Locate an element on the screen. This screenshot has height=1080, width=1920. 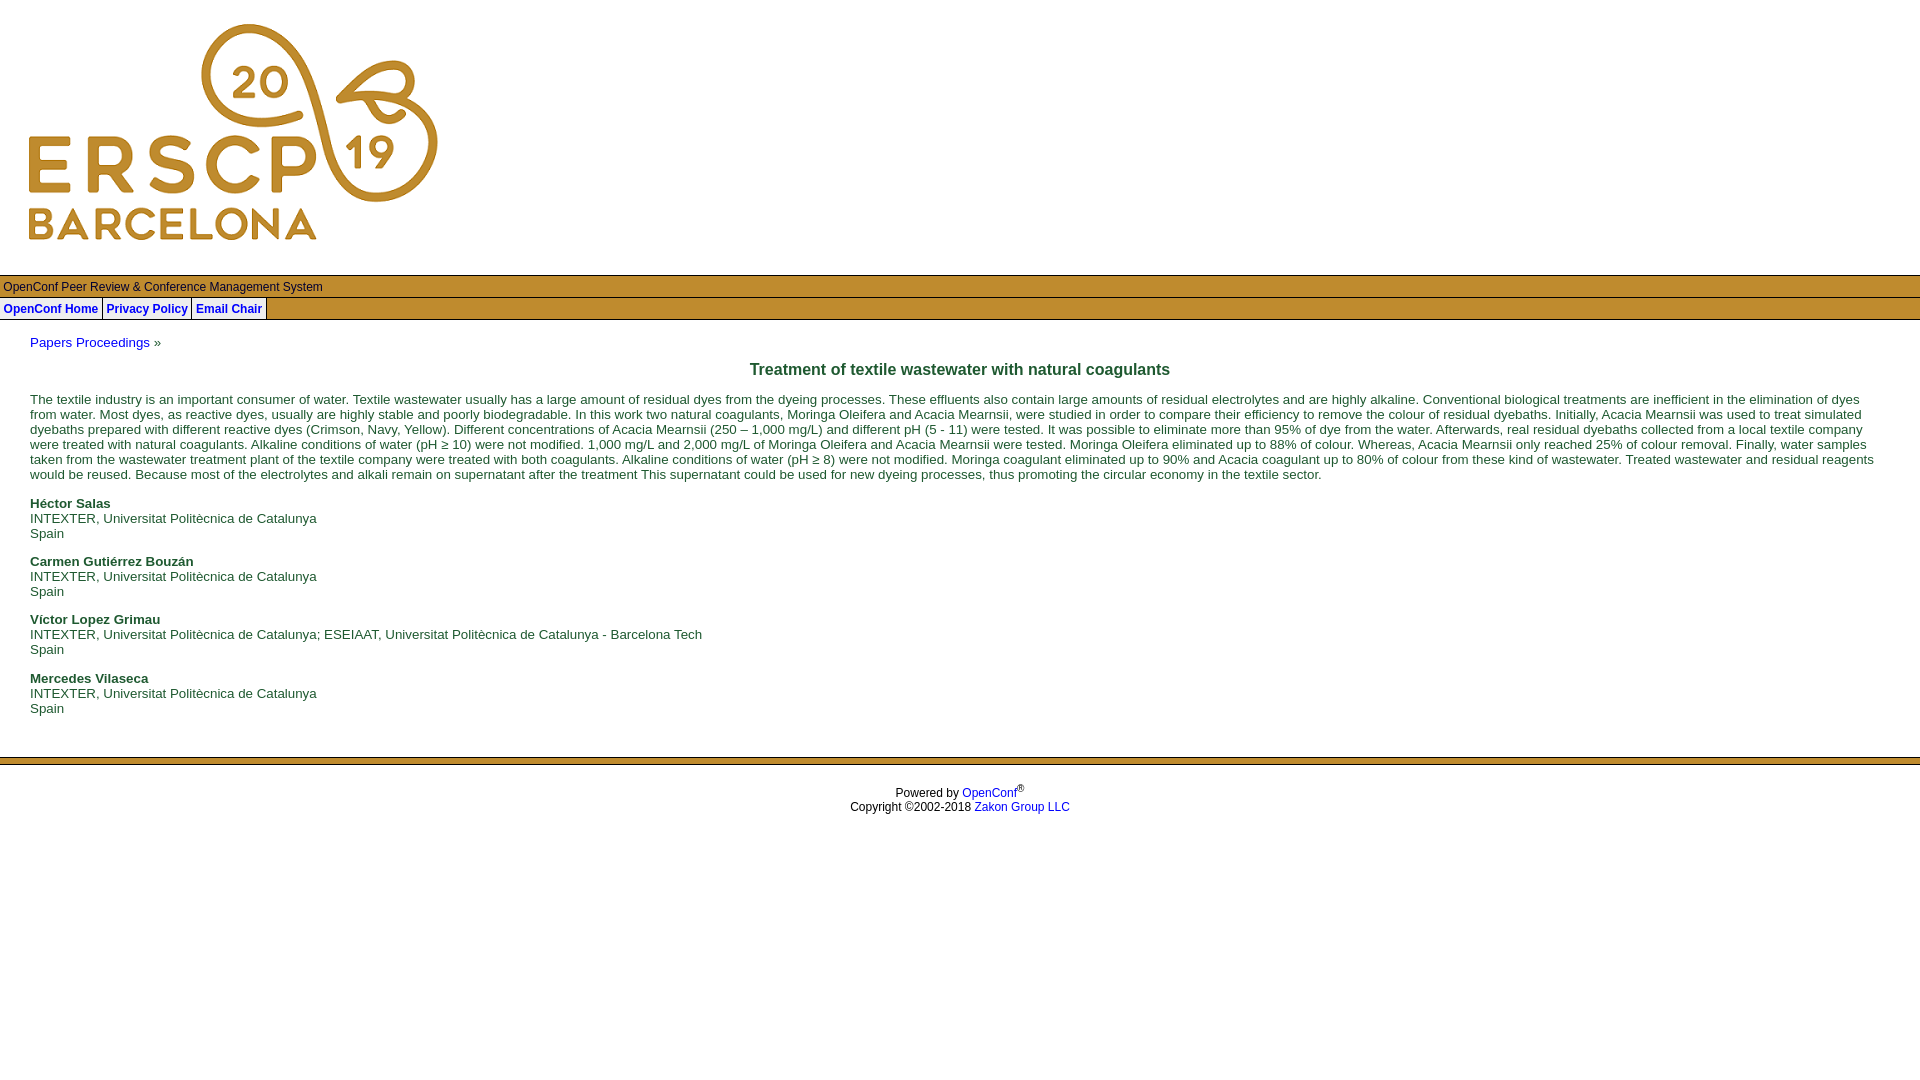
Papers Proceedings is located at coordinates (90, 342).